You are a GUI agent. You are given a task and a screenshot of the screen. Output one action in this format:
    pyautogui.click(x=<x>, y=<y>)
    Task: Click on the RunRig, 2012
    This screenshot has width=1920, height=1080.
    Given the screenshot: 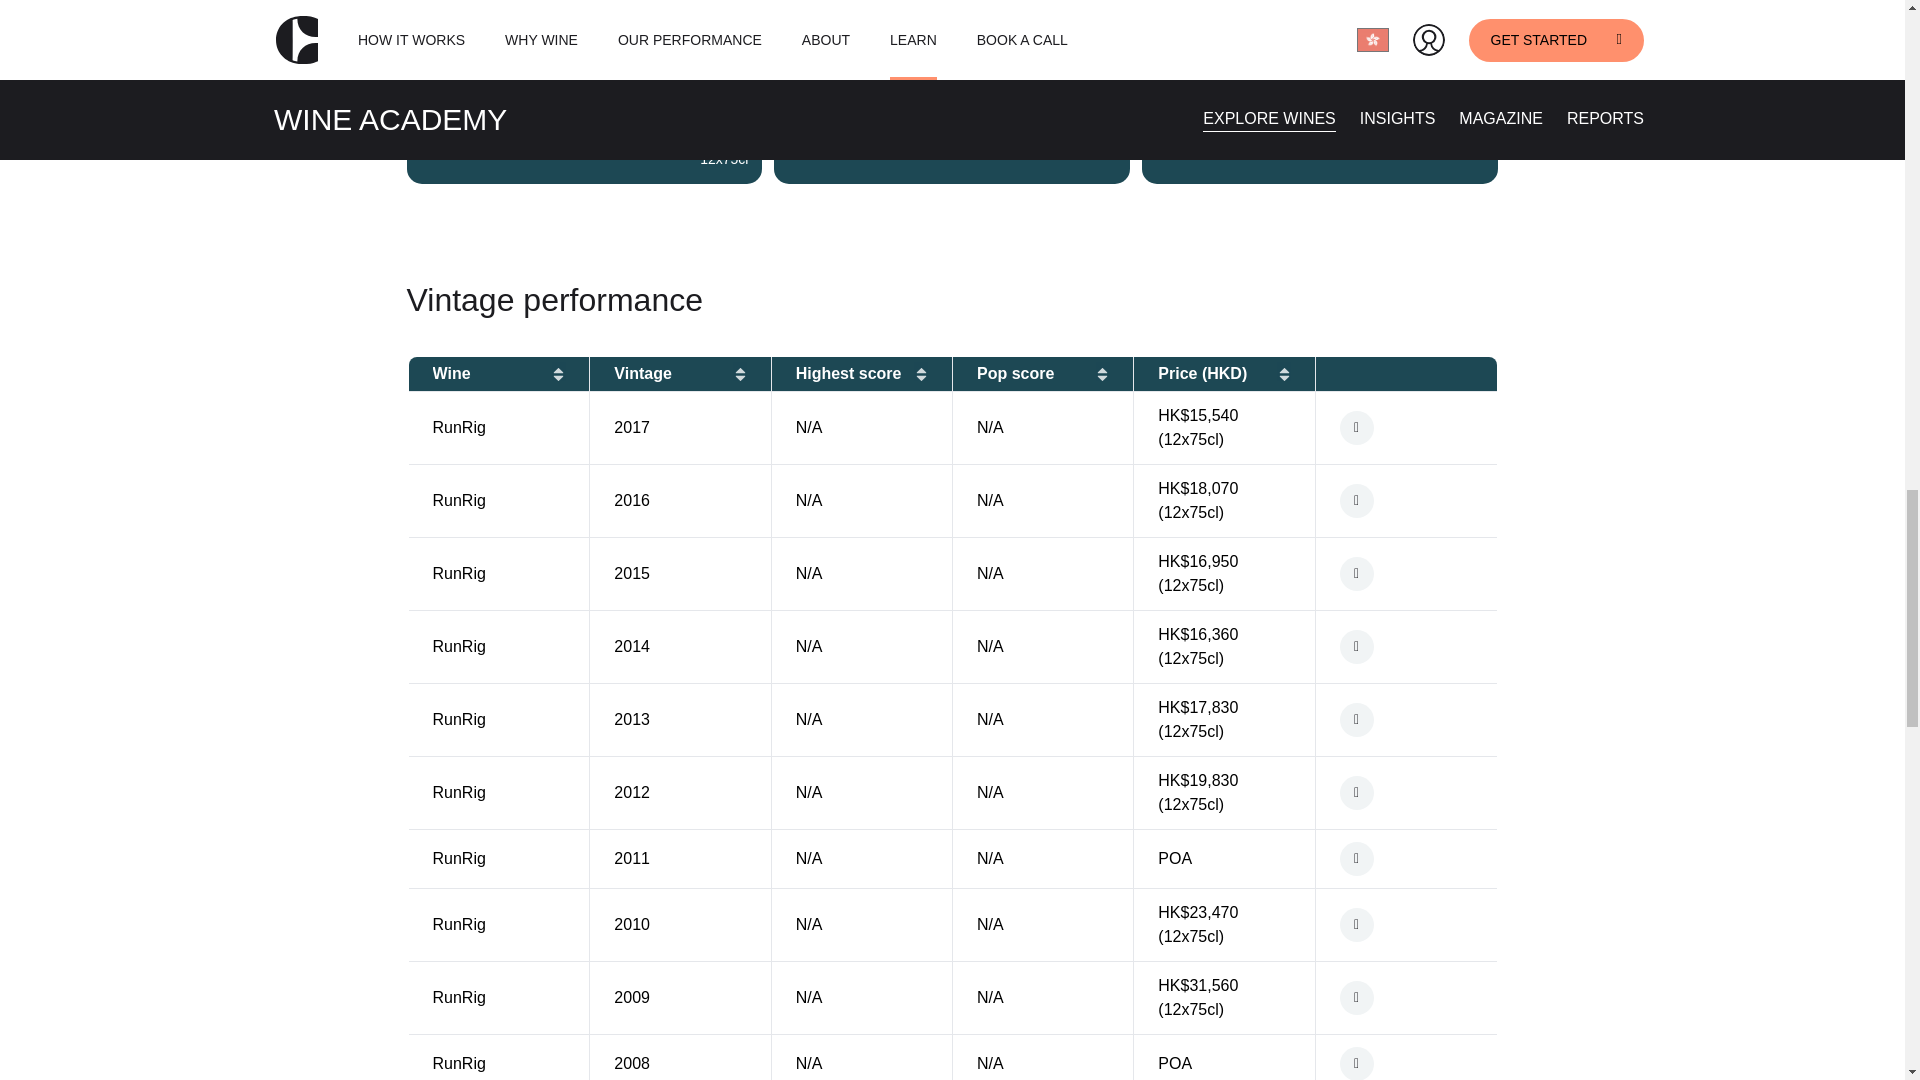 What is the action you would take?
    pyautogui.click(x=1406, y=793)
    